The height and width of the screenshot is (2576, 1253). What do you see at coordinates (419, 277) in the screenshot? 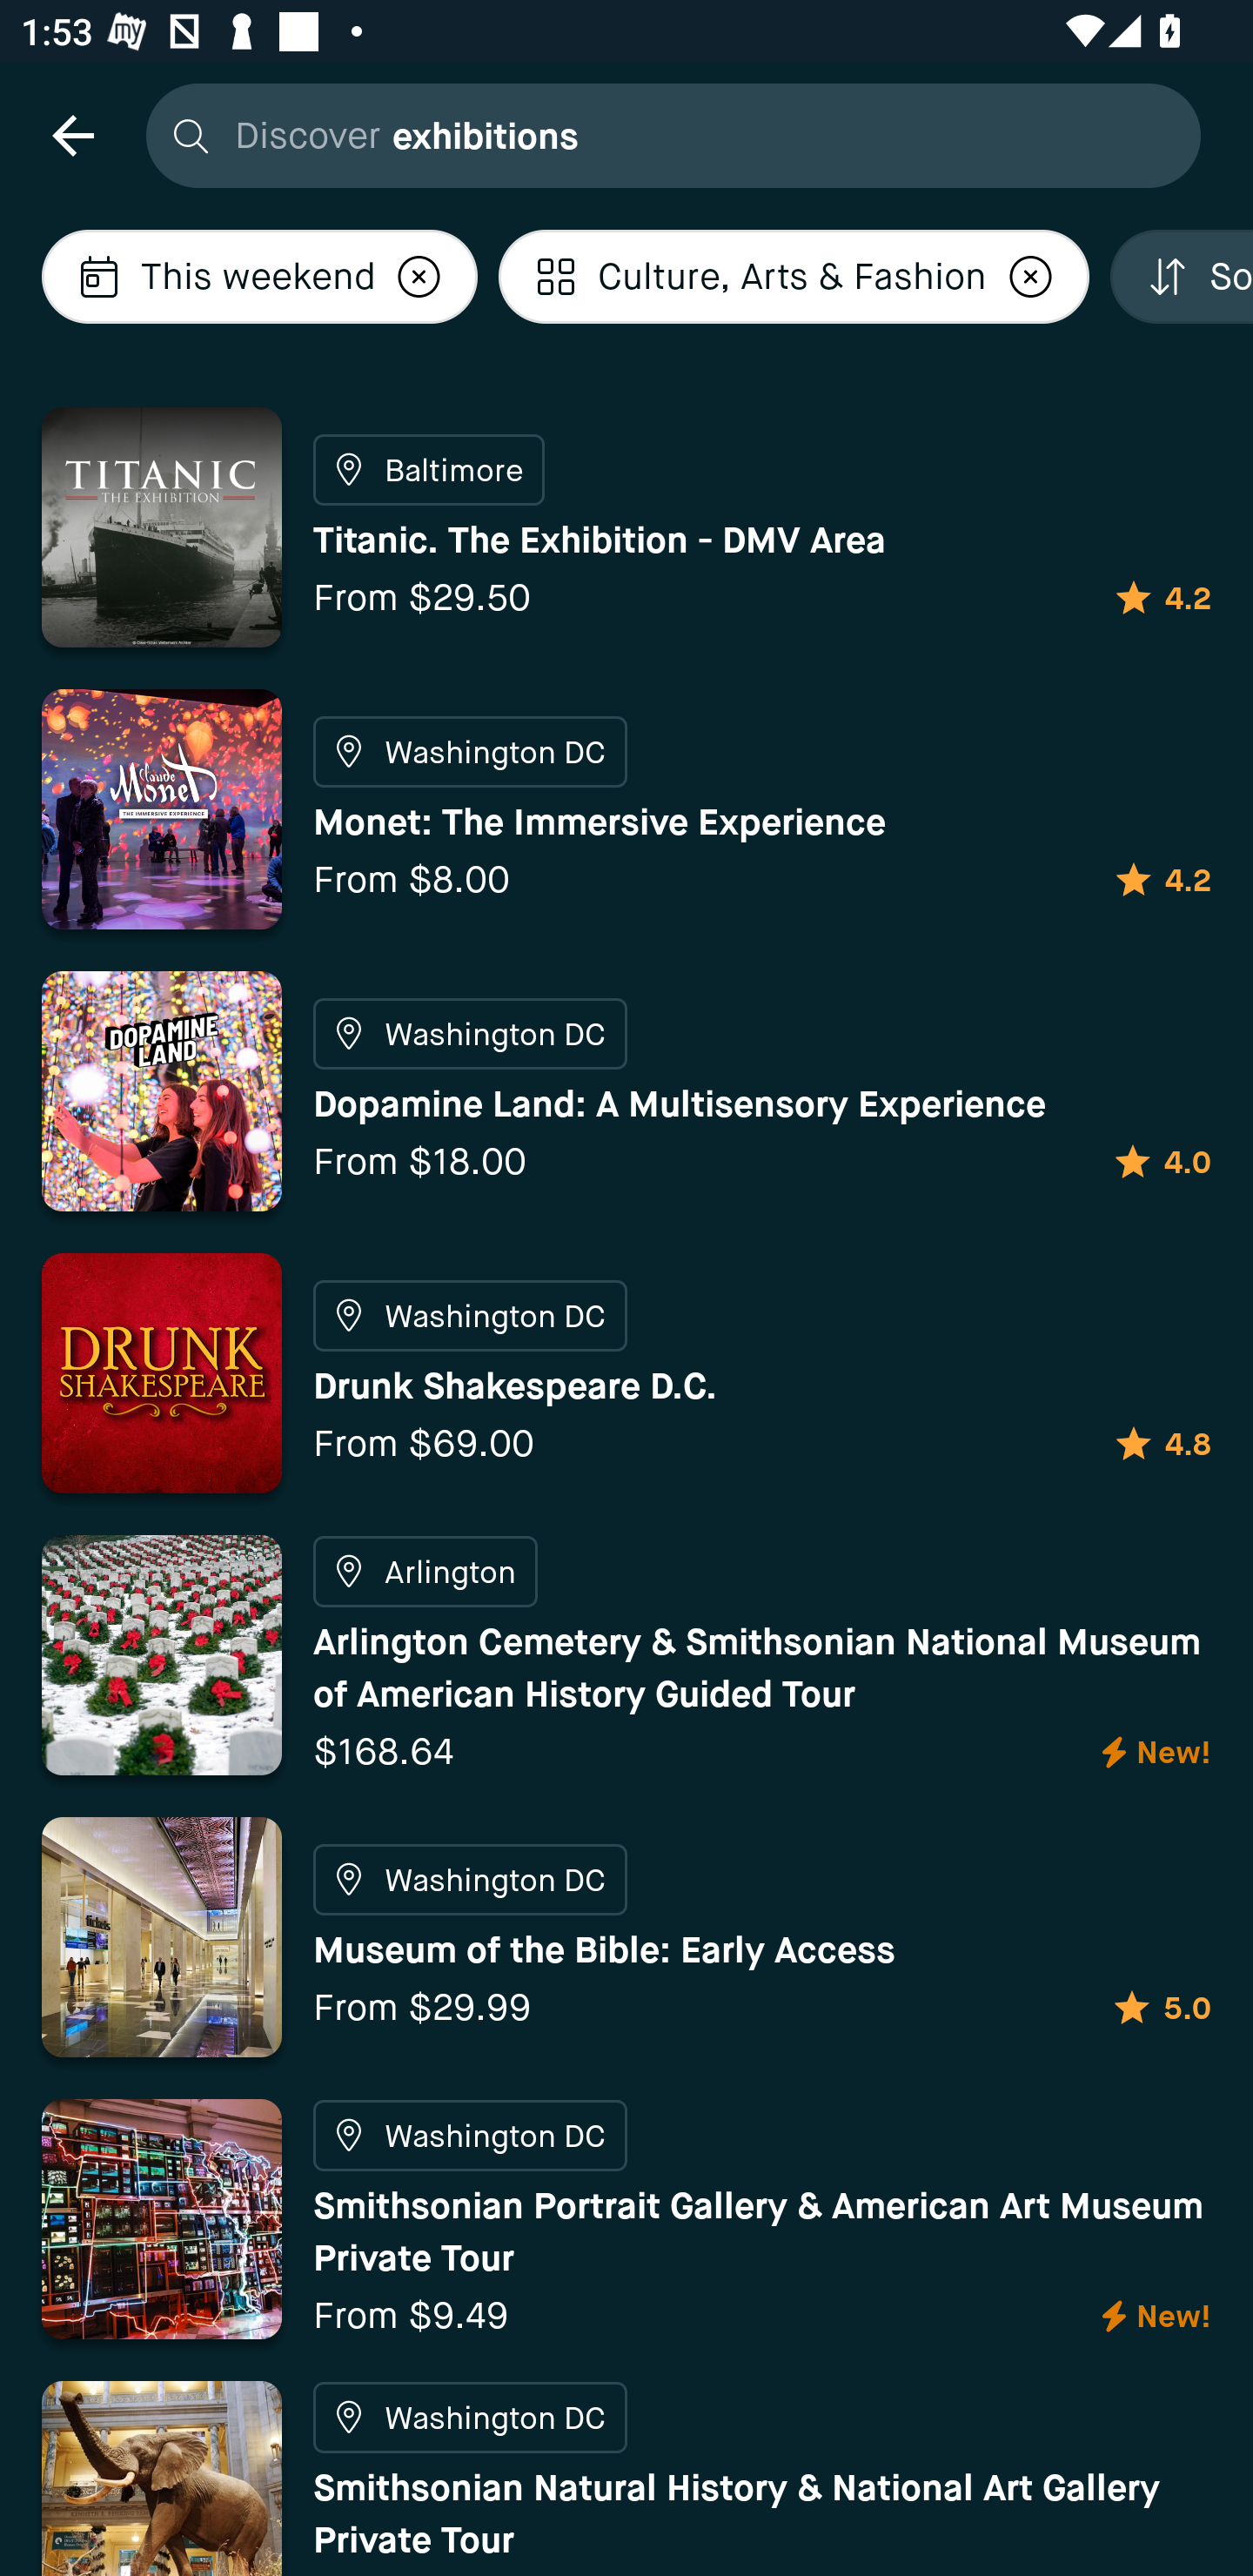
I see `Localized description` at bounding box center [419, 277].